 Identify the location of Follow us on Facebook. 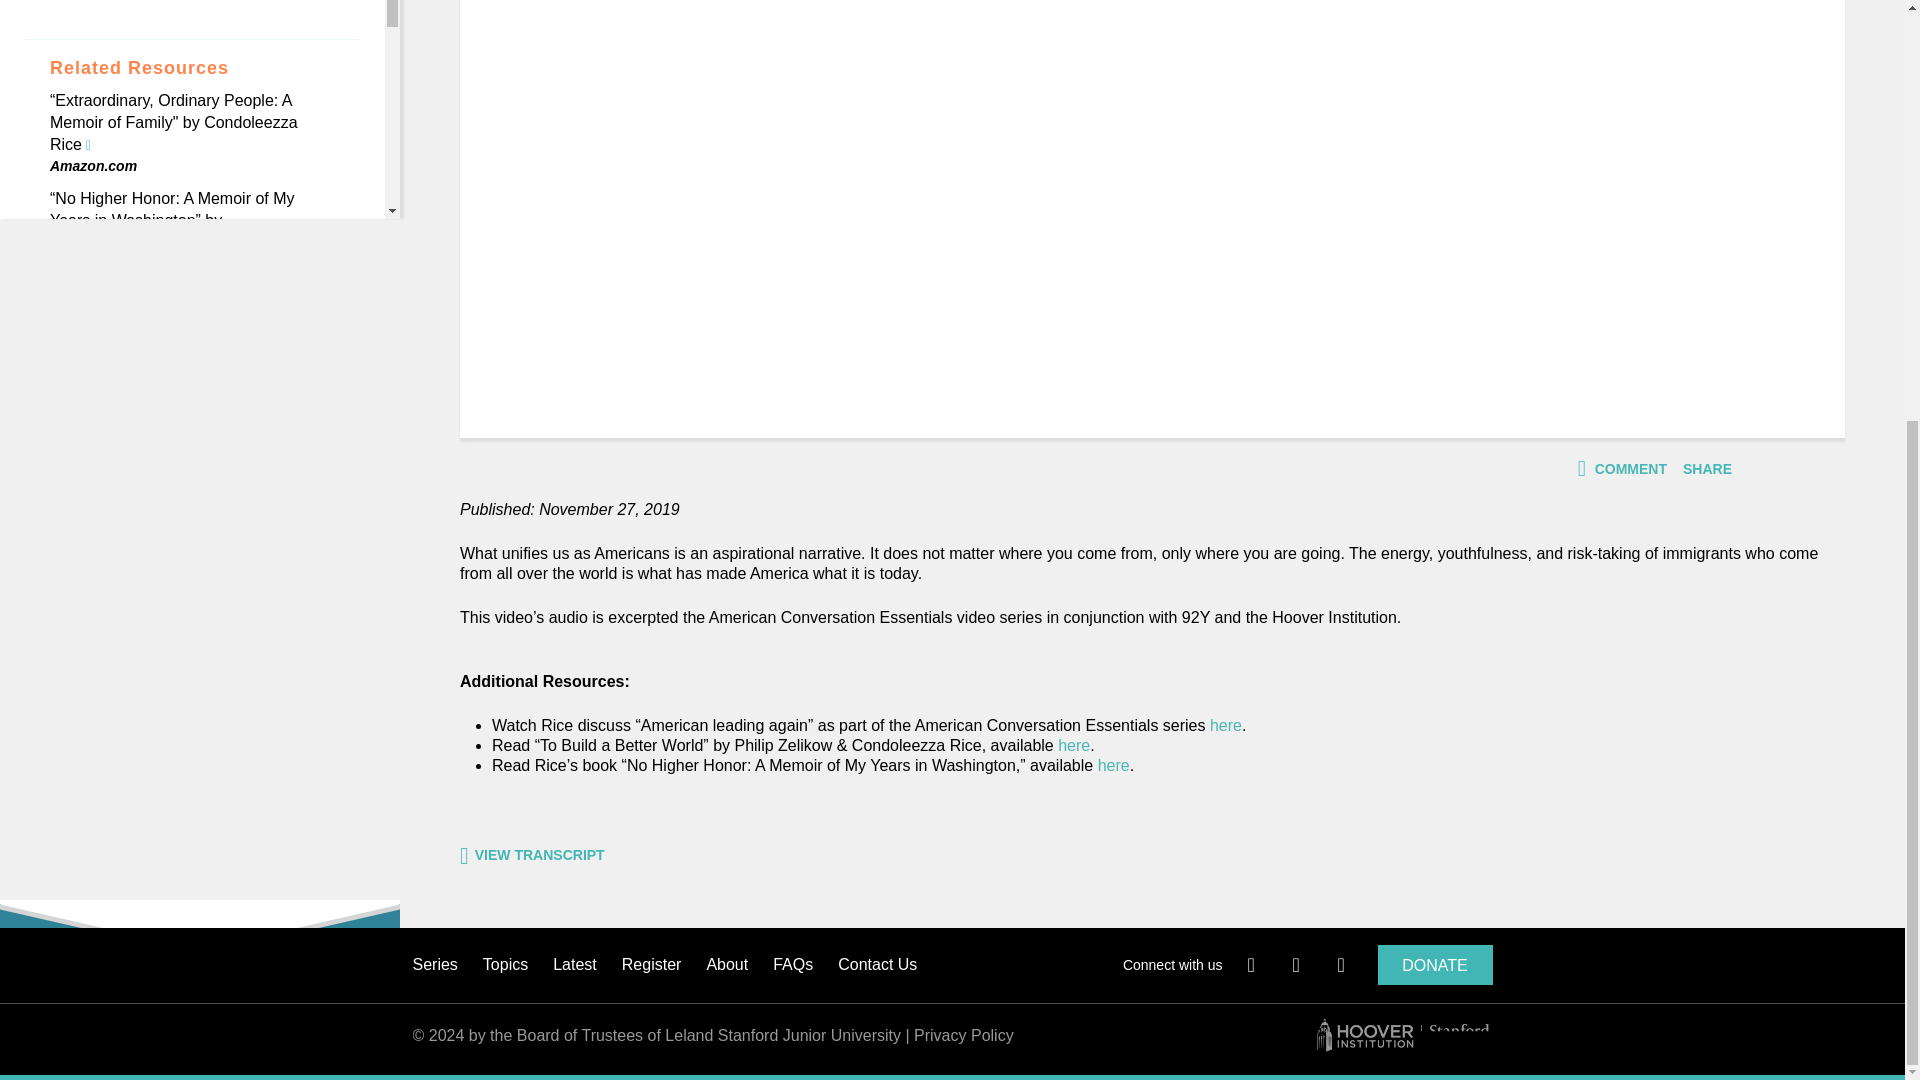
(1258, 966).